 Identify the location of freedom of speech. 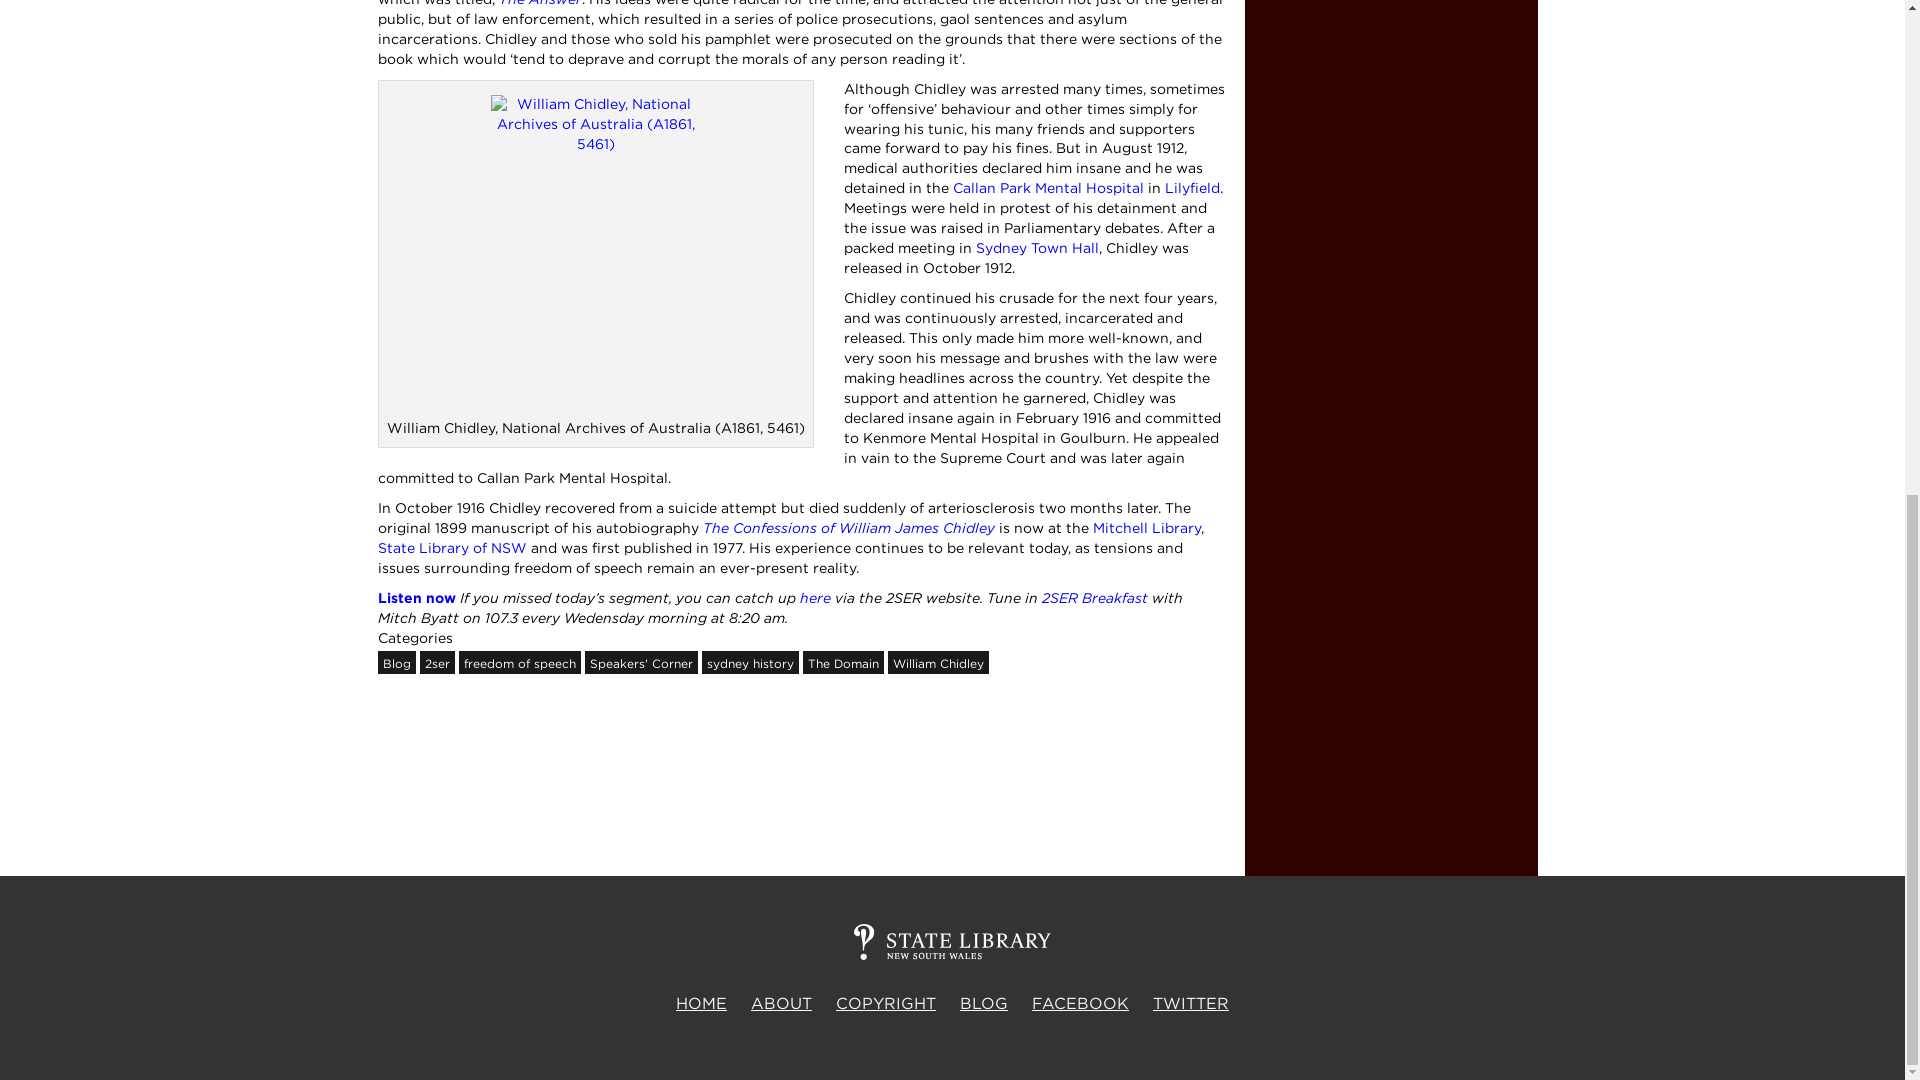
(518, 662).